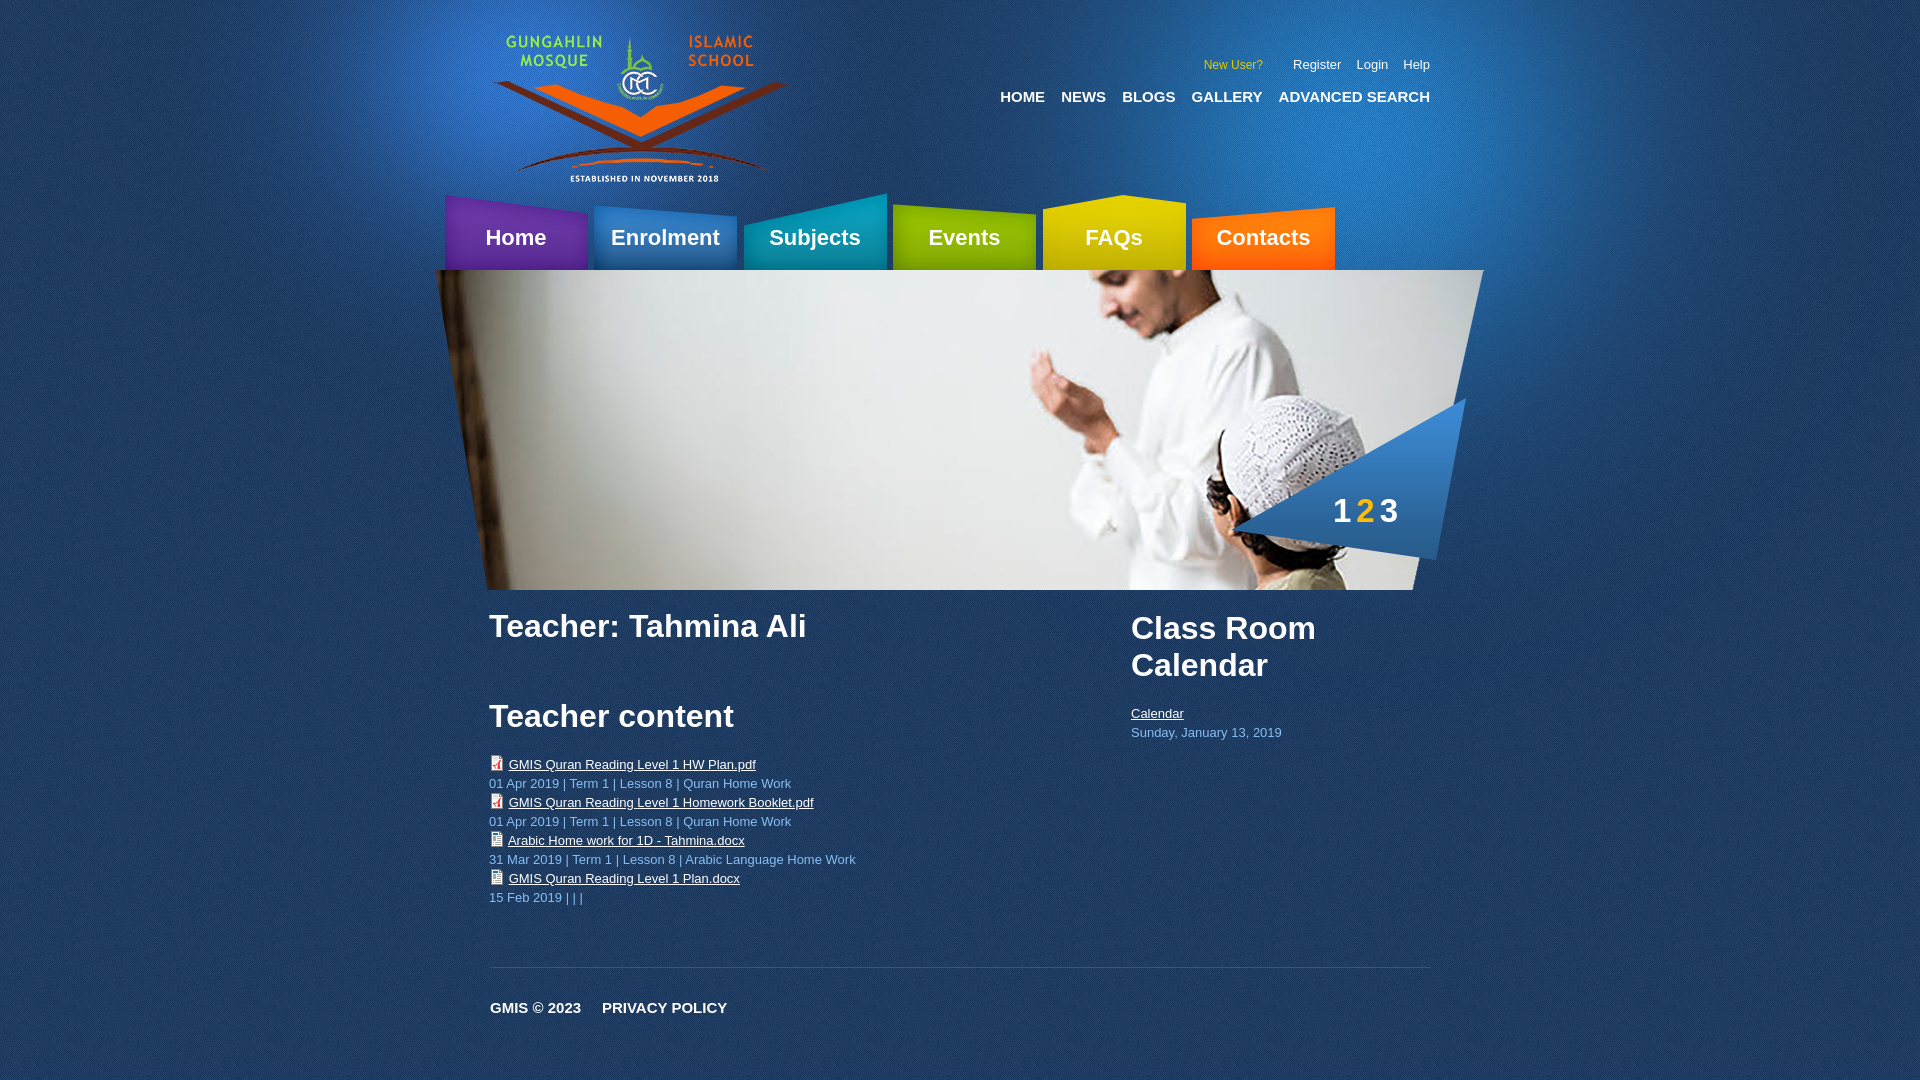 Image resolution: width=1920 pixels, height=1080 pixels. Describe the element at coordinates (666, 231) in the screenshot. I see `Enrolment` at that location.